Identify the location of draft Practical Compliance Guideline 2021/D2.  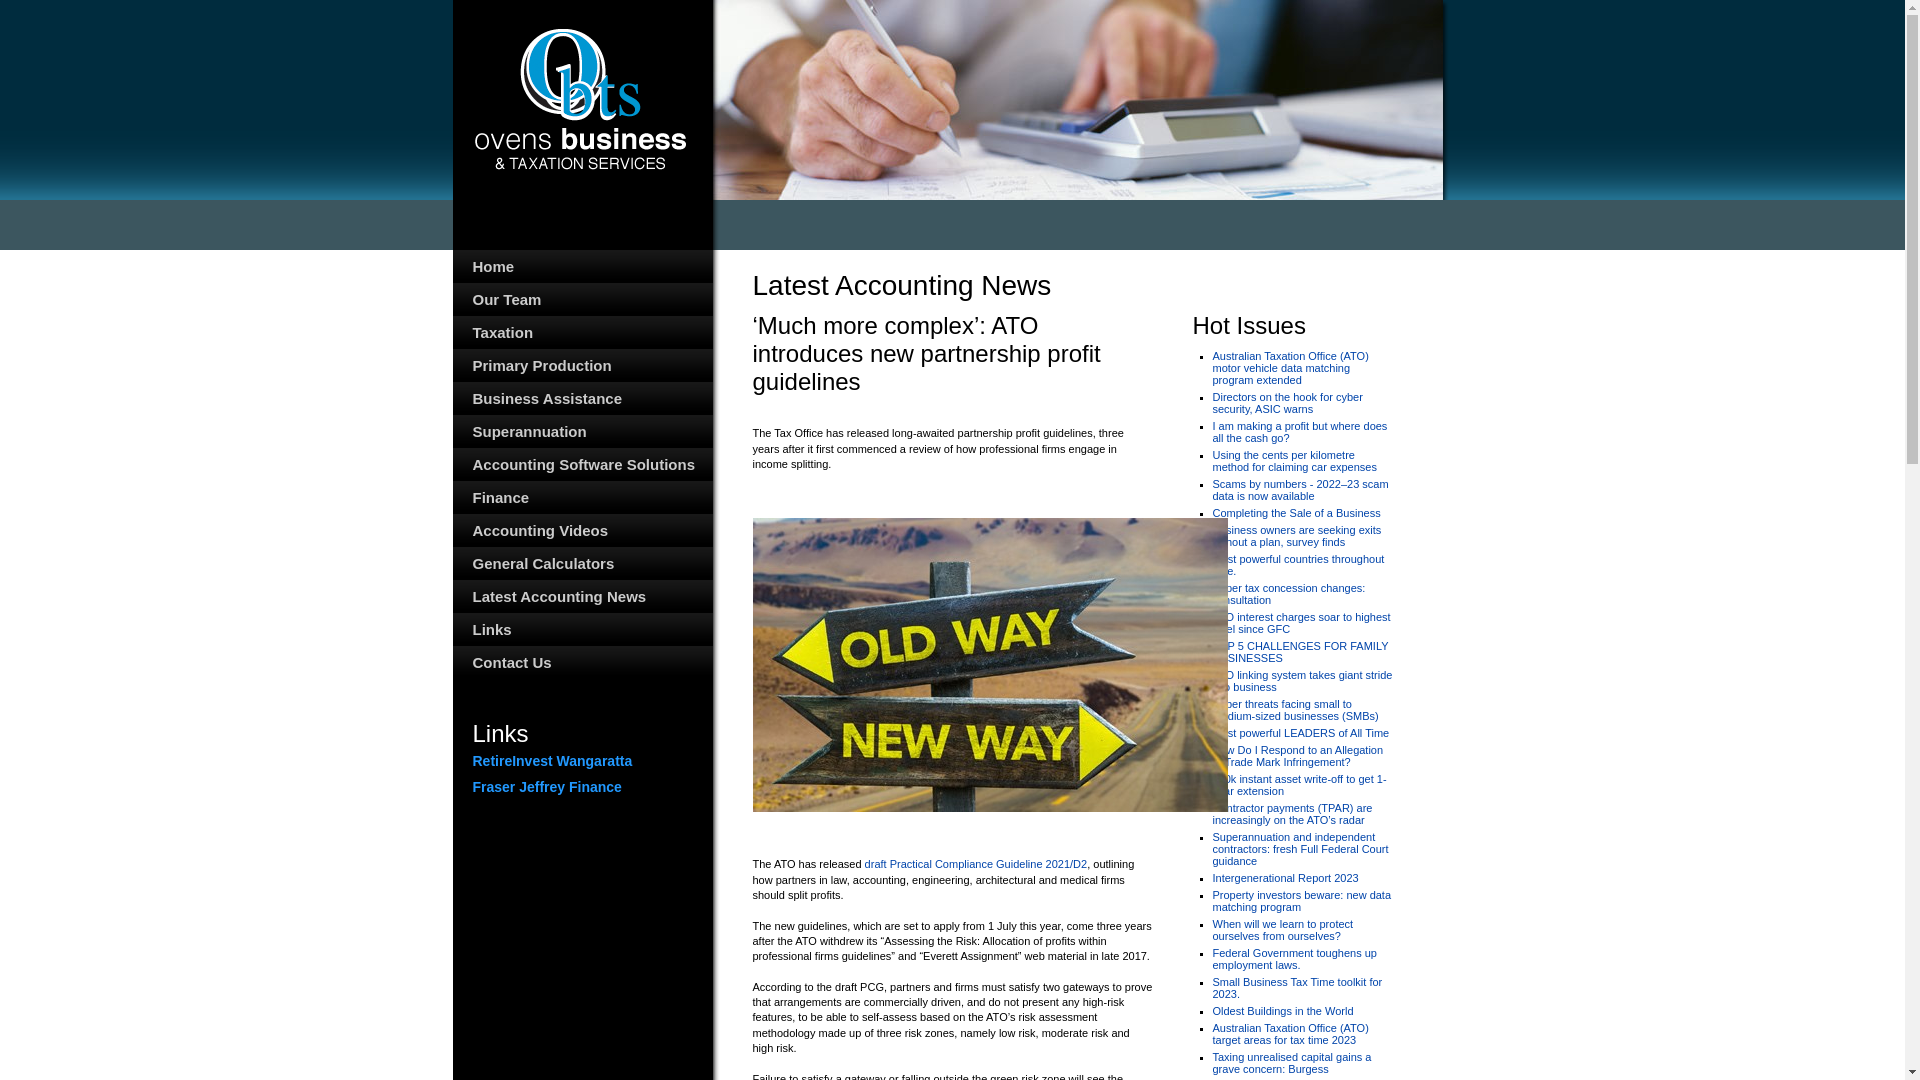
(976, 864).